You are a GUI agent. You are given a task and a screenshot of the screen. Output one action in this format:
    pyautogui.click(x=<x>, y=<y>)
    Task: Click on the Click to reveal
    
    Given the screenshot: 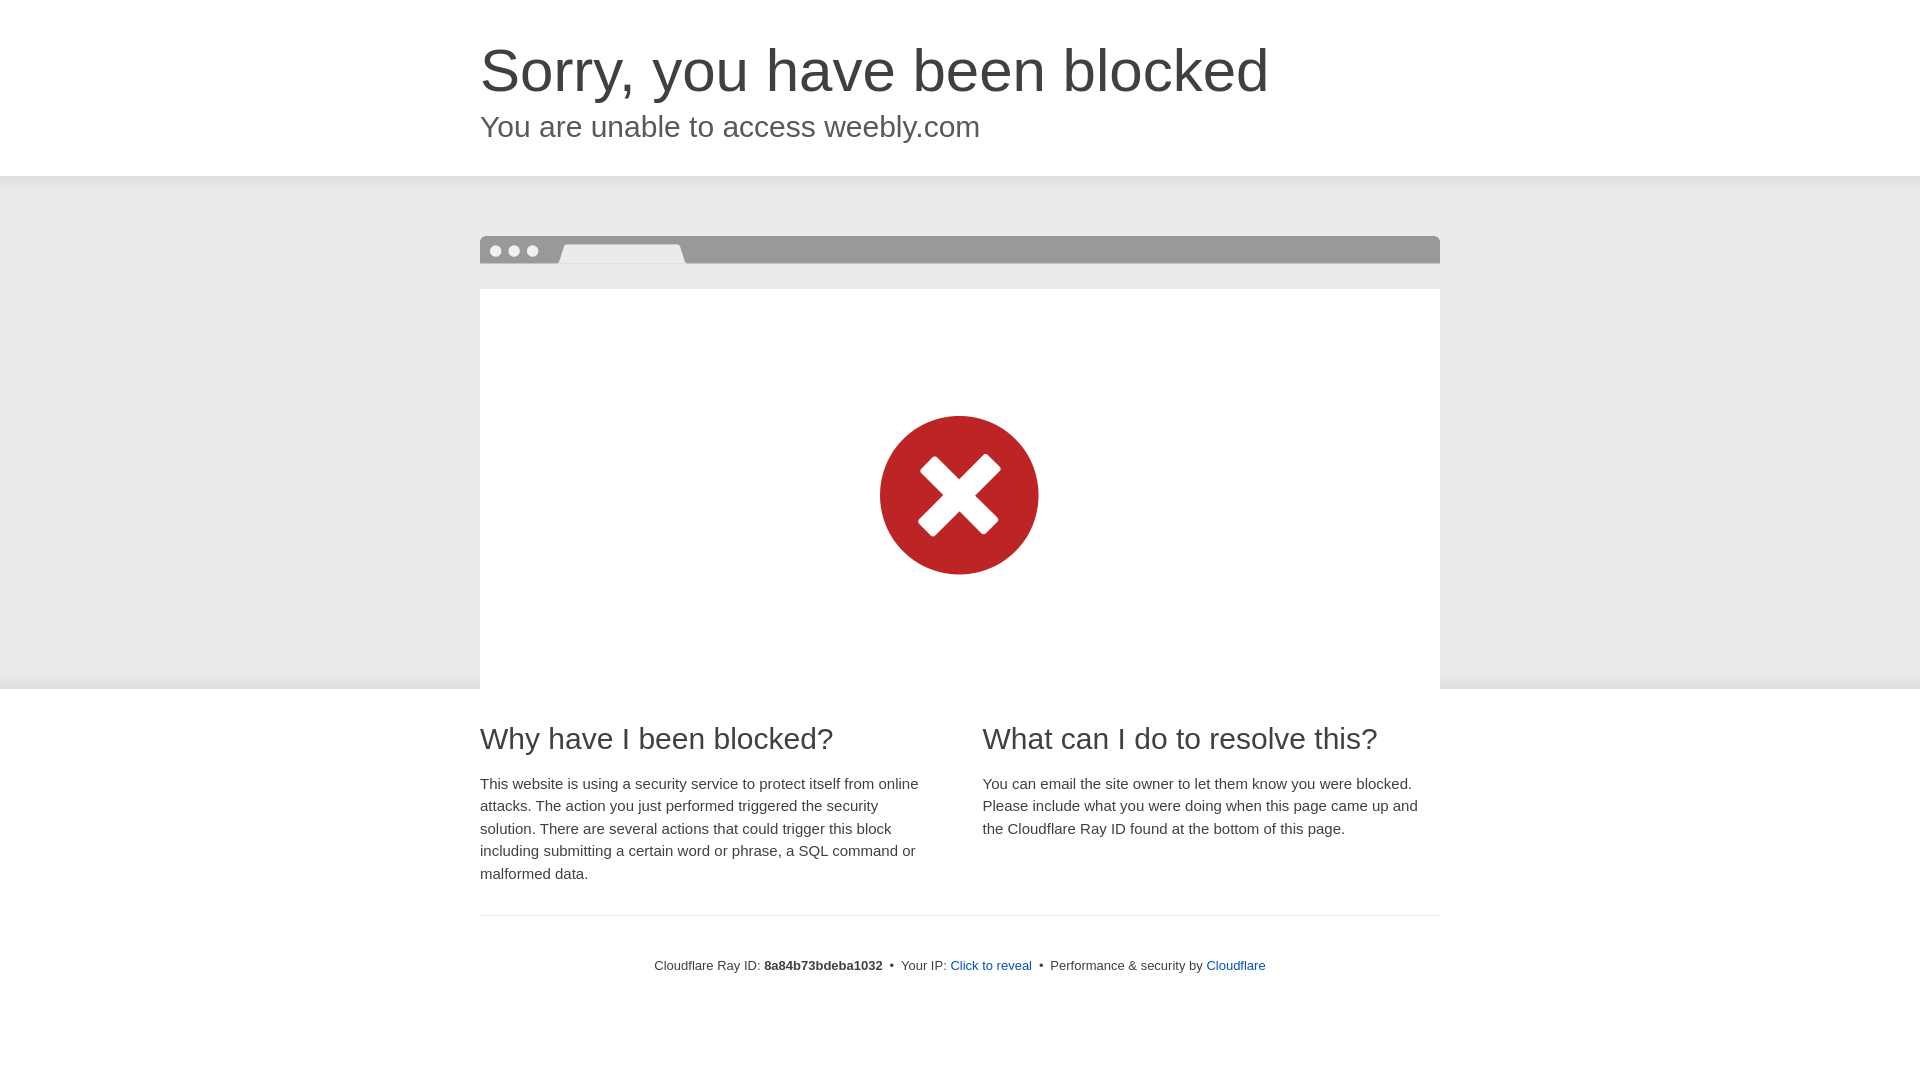 What is the action you would take?
    pyautogui.click(x=991, y=966)
    